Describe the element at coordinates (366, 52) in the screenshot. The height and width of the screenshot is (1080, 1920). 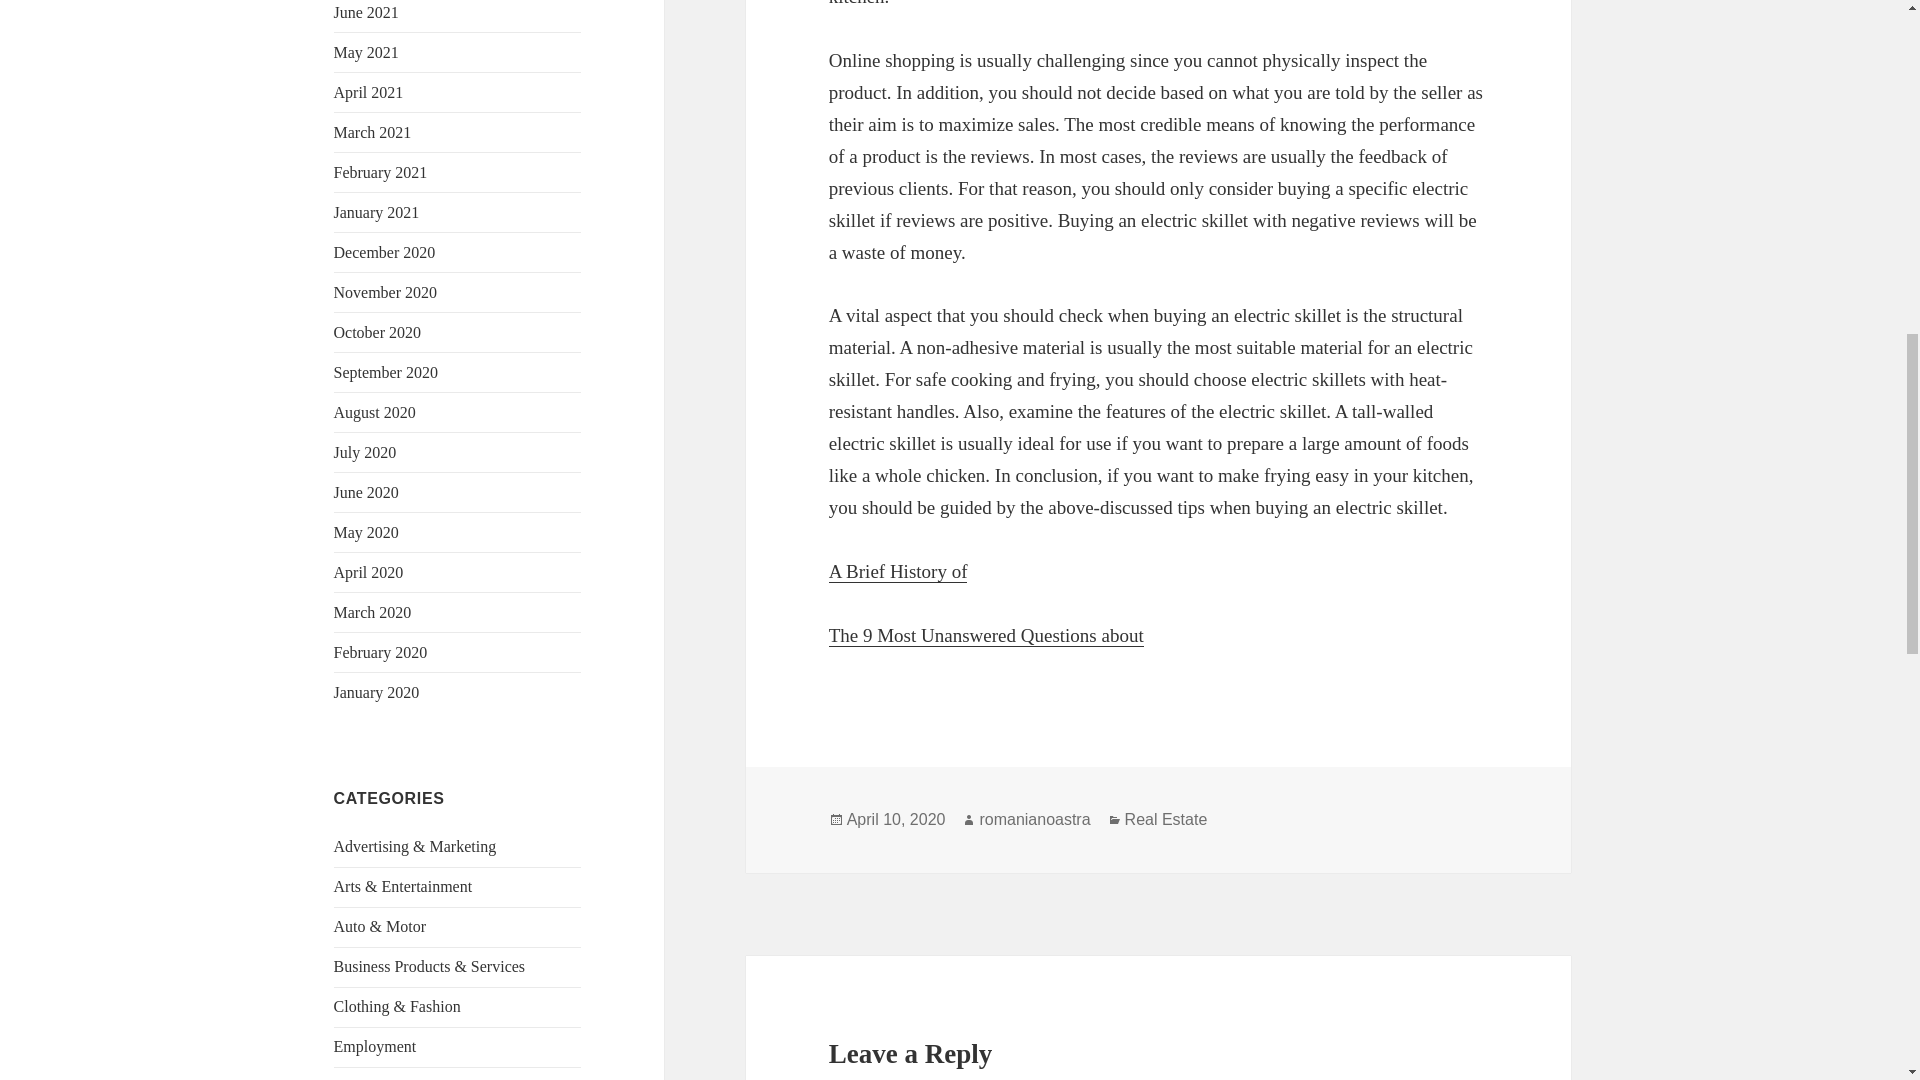
I see `May 2021` at that location.